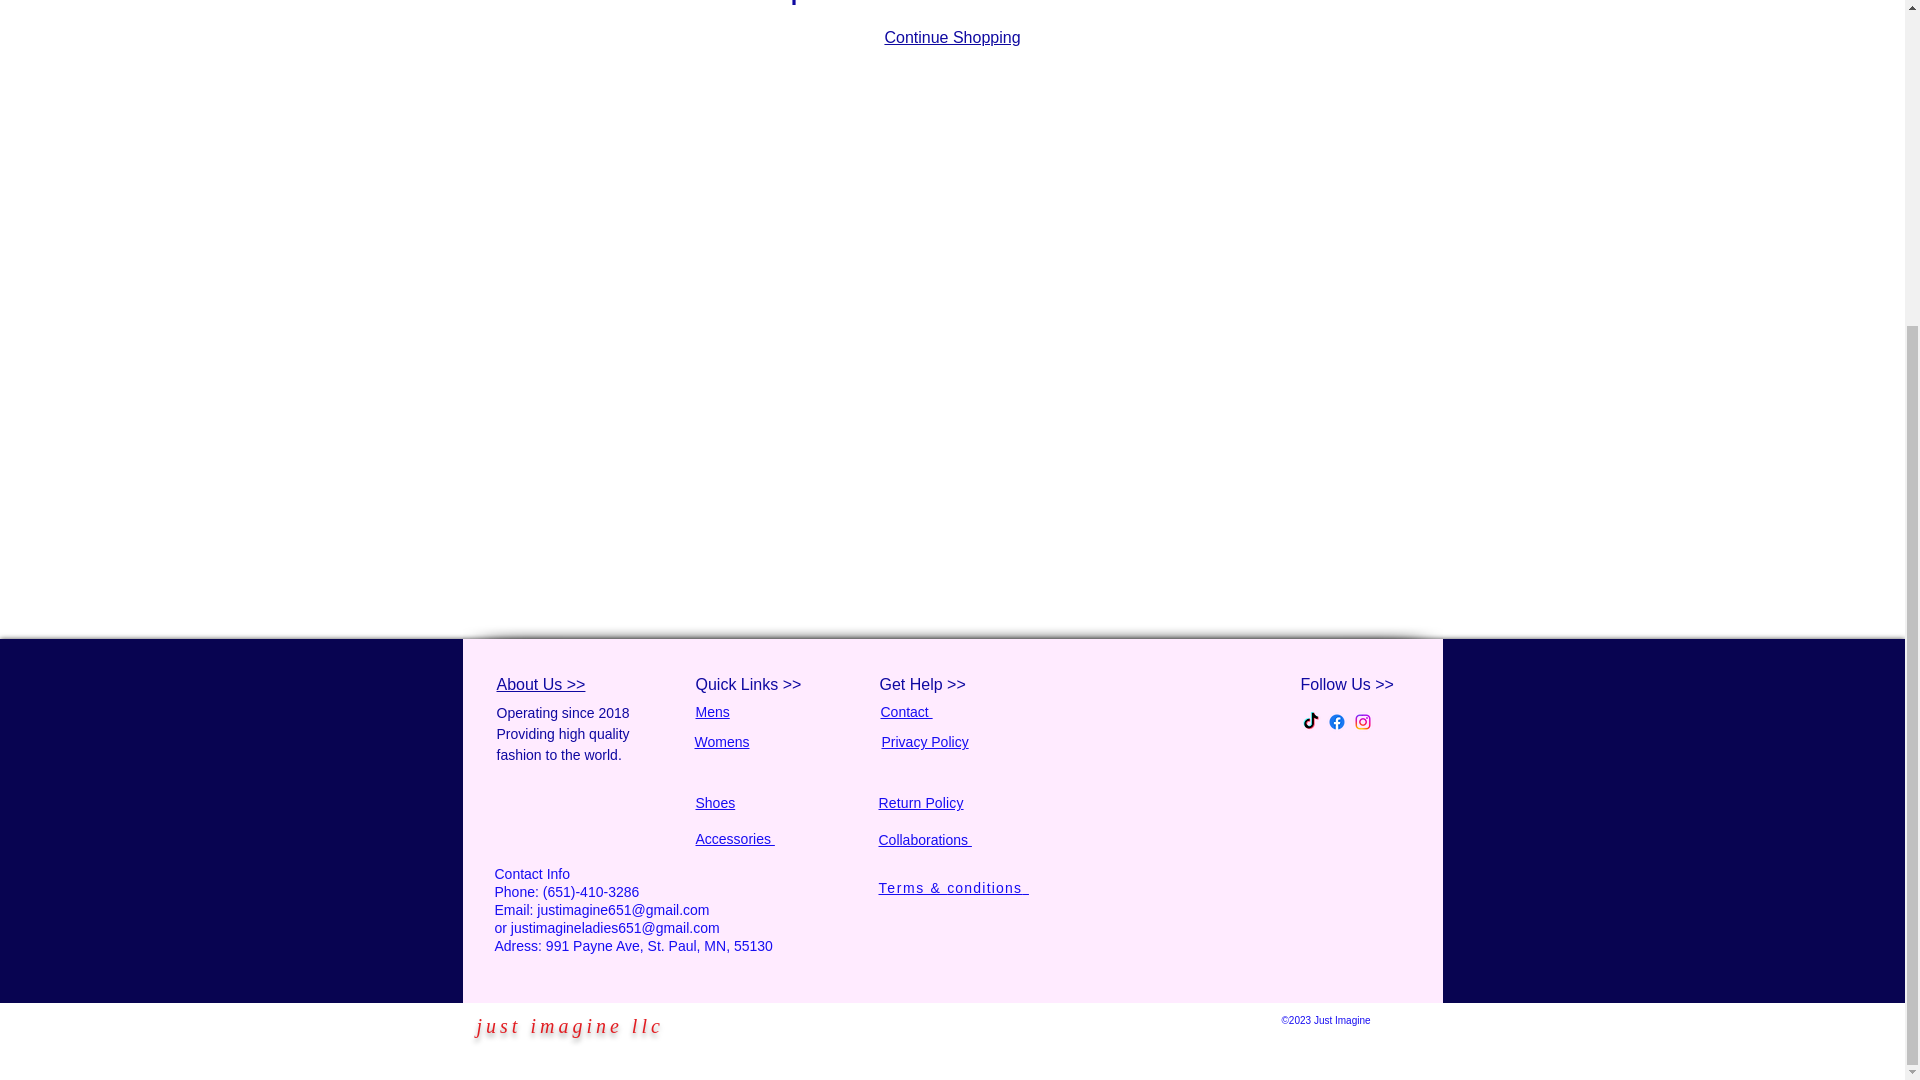 The image size is (1920, 1080). I want to click on Collaborations , so click(924, 839).